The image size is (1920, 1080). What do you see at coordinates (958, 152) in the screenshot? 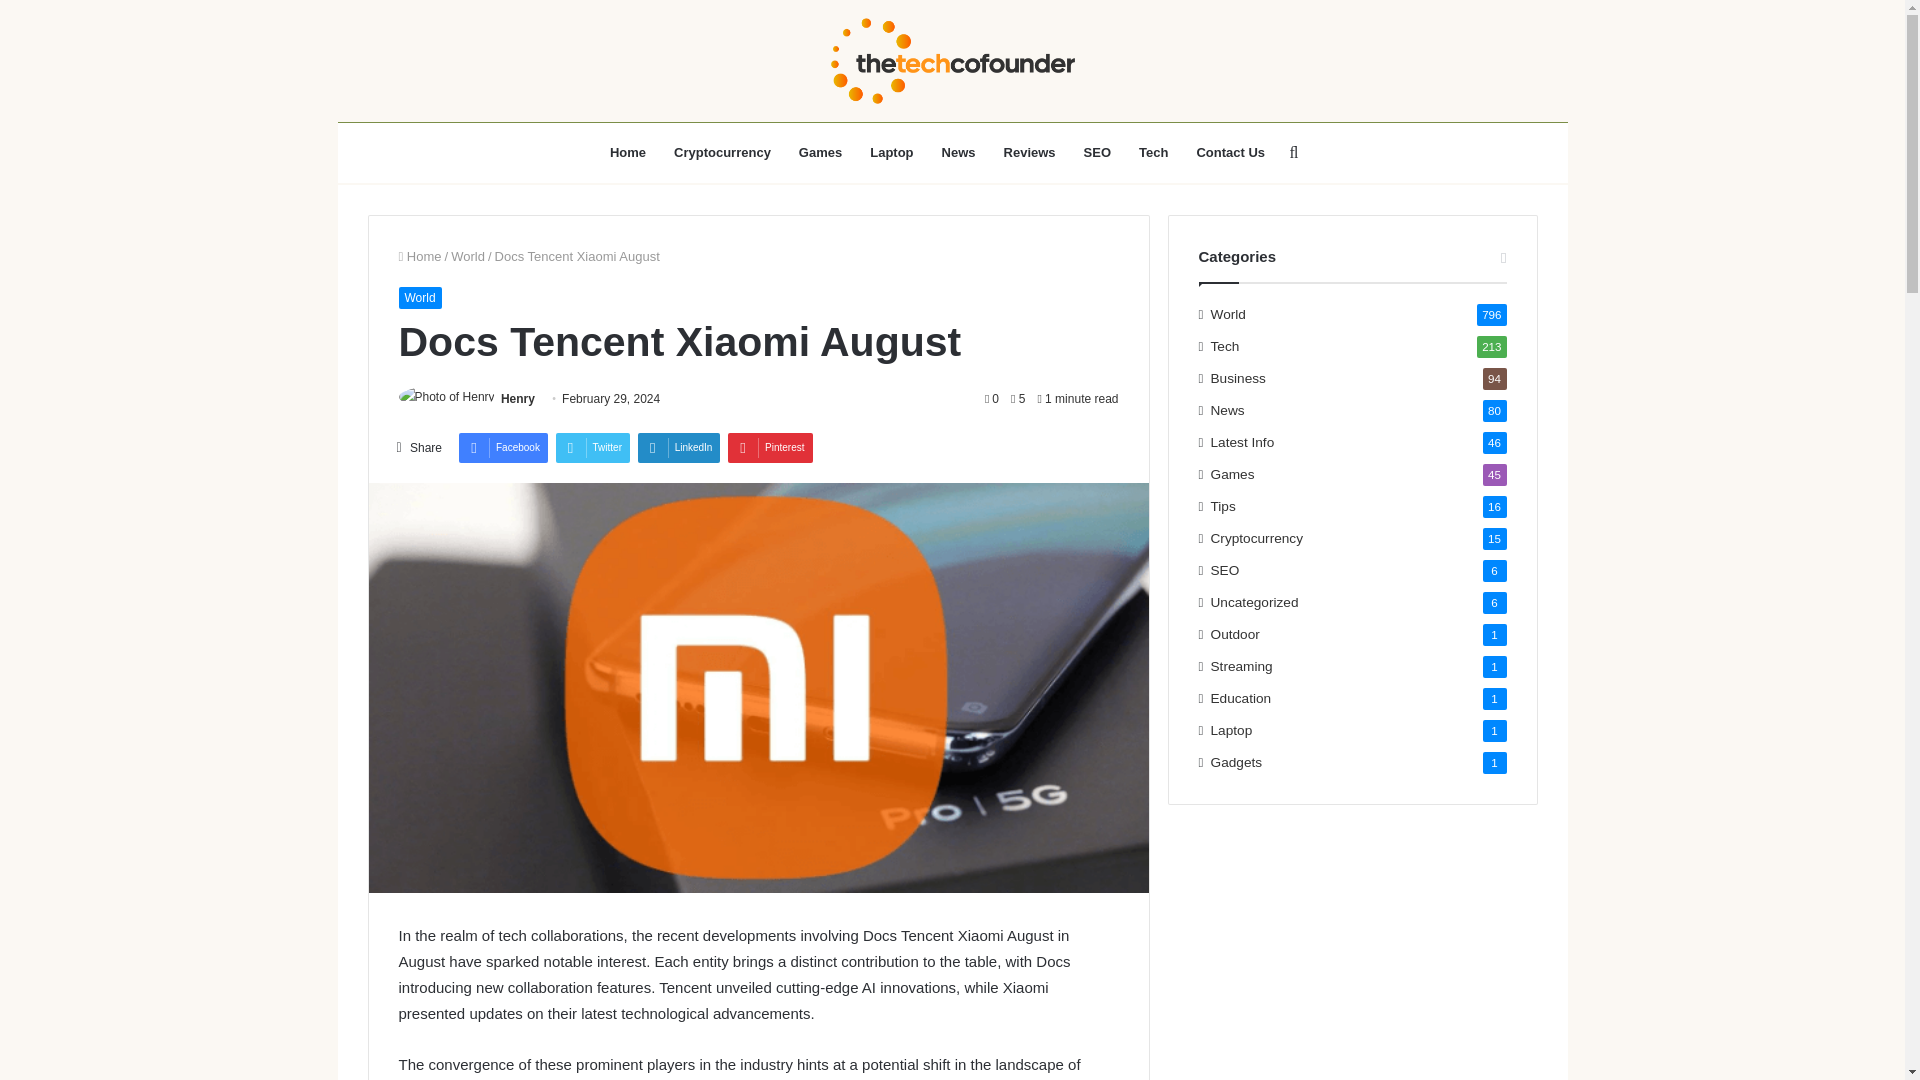
I see `News` at bounding box center [958, 152].